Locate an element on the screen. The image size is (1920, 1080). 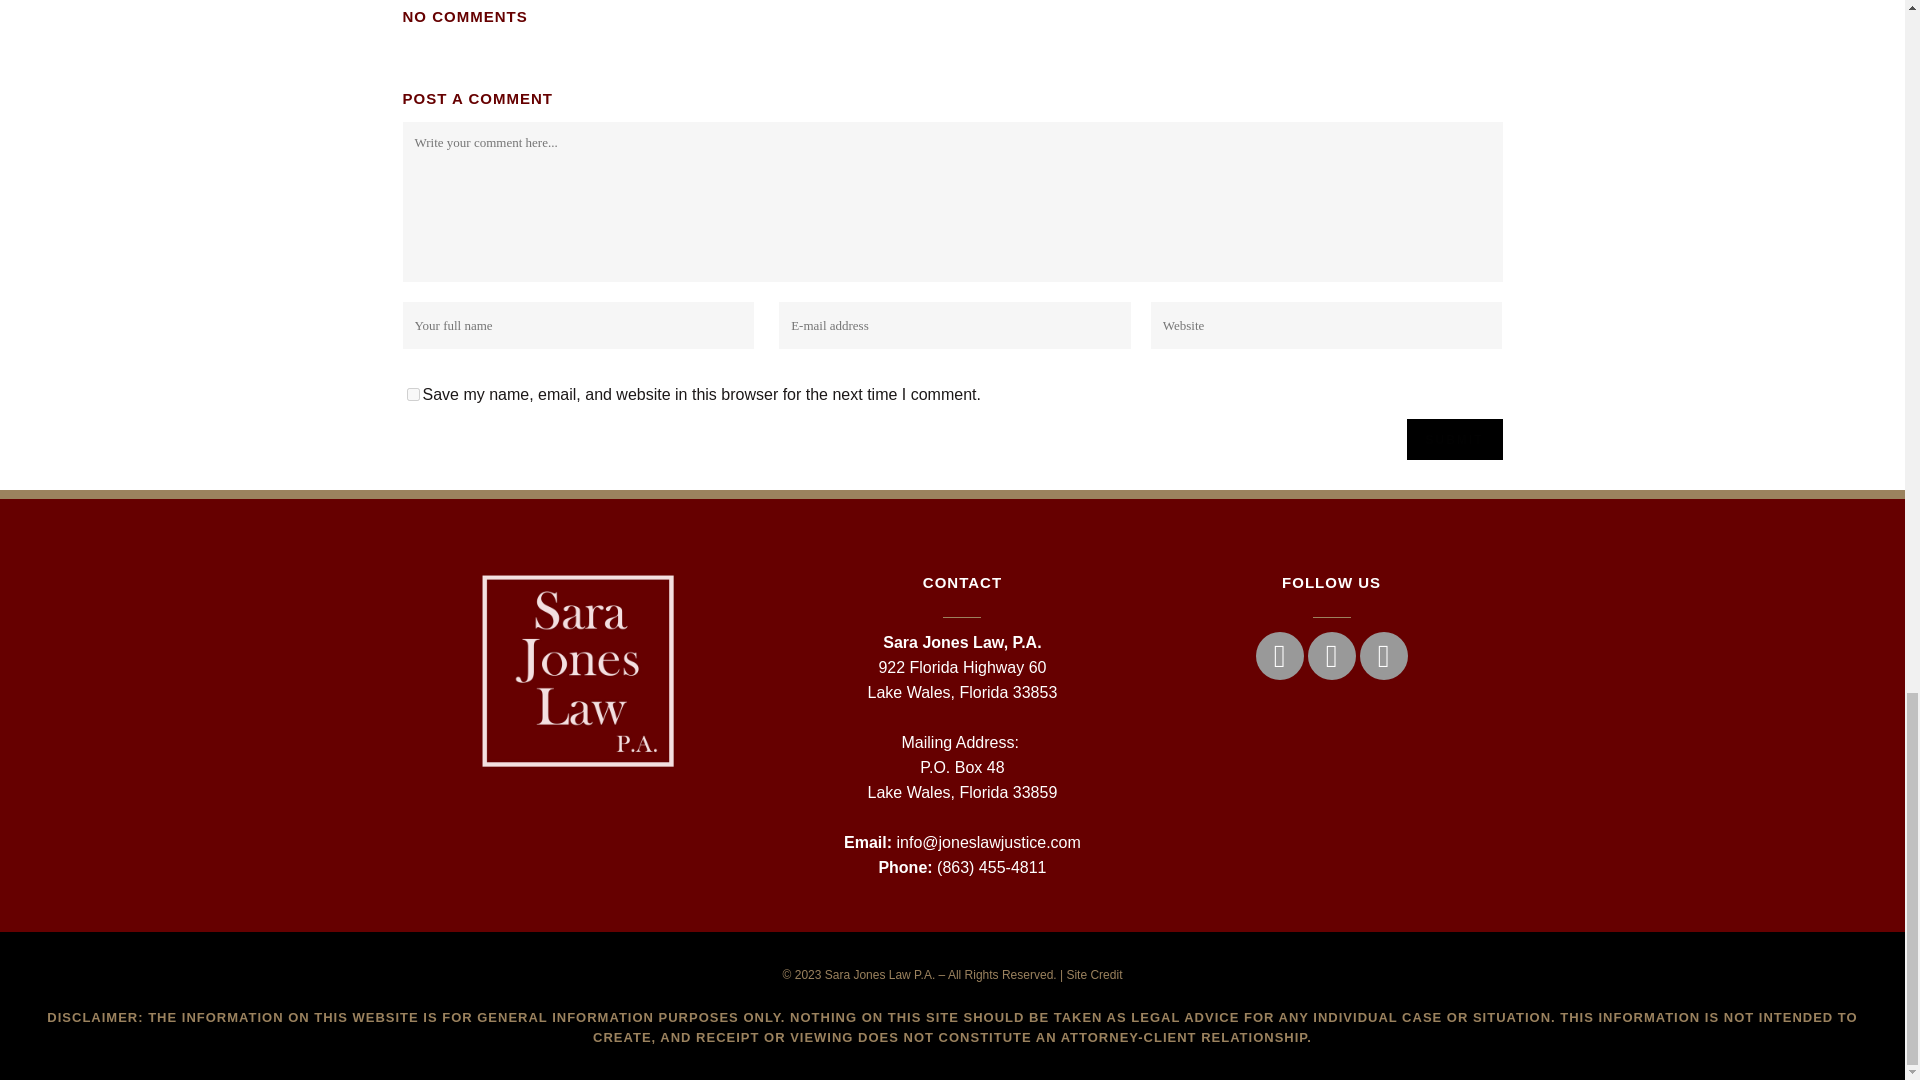
Submit is located at coordinates (1453, 440).